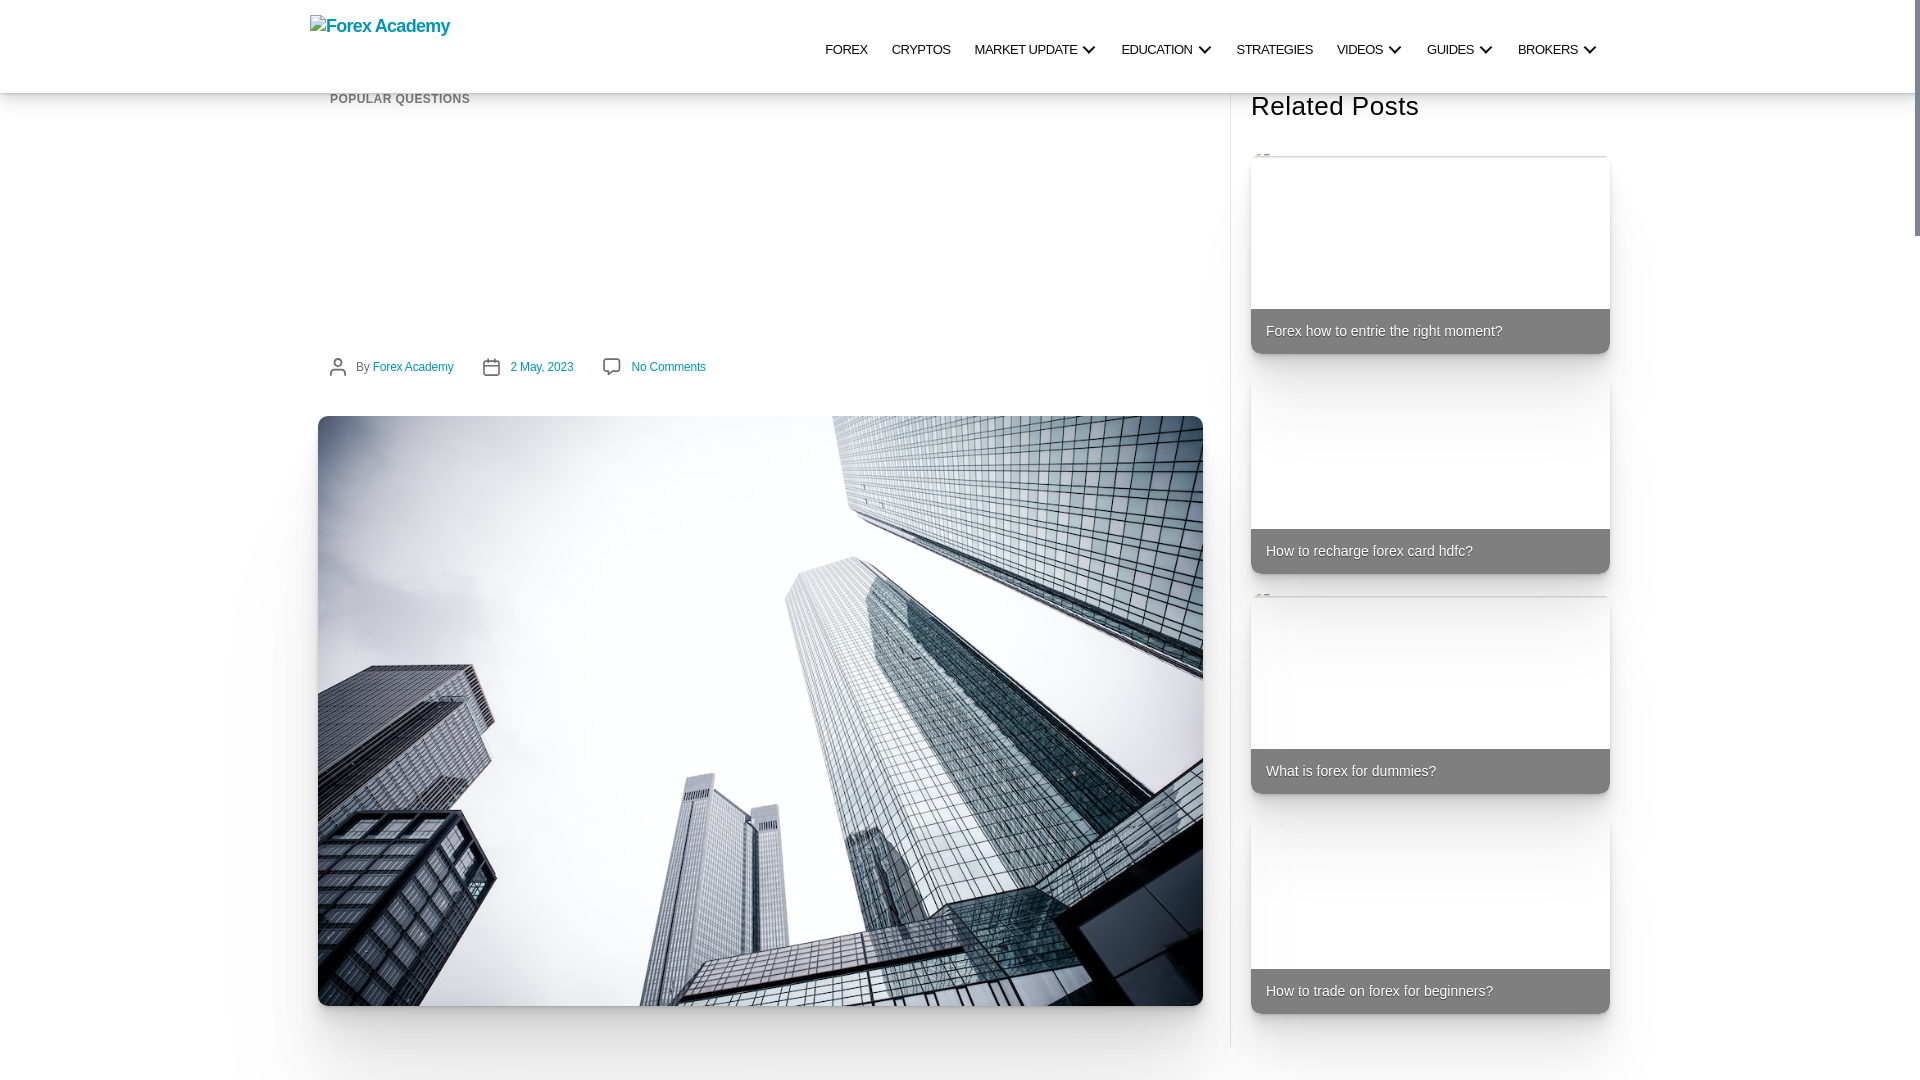 This screenshot has width=1920, height=1080. Describe the element at coordinates (1274, 46) in the screenshot. I see `STRATEGIES` at that location.